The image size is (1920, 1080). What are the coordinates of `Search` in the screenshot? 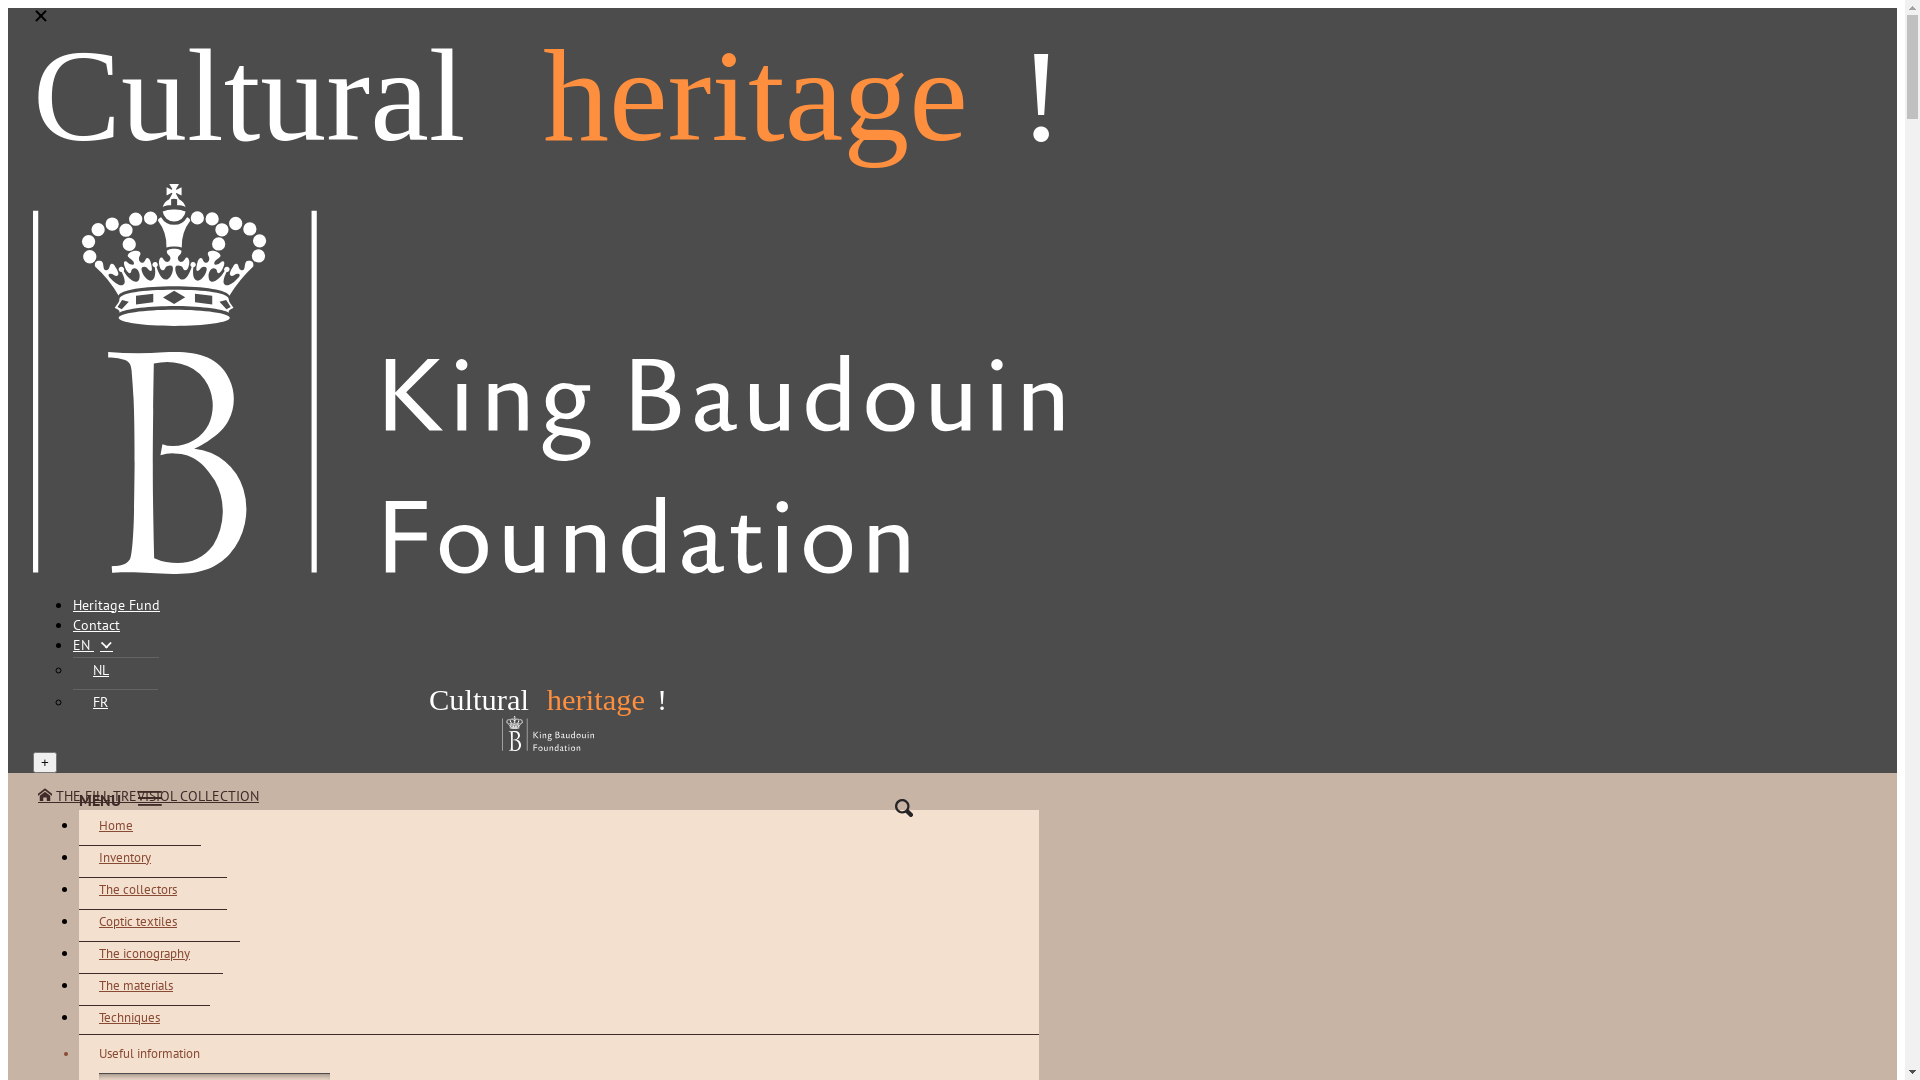 It's located at (904, 808).